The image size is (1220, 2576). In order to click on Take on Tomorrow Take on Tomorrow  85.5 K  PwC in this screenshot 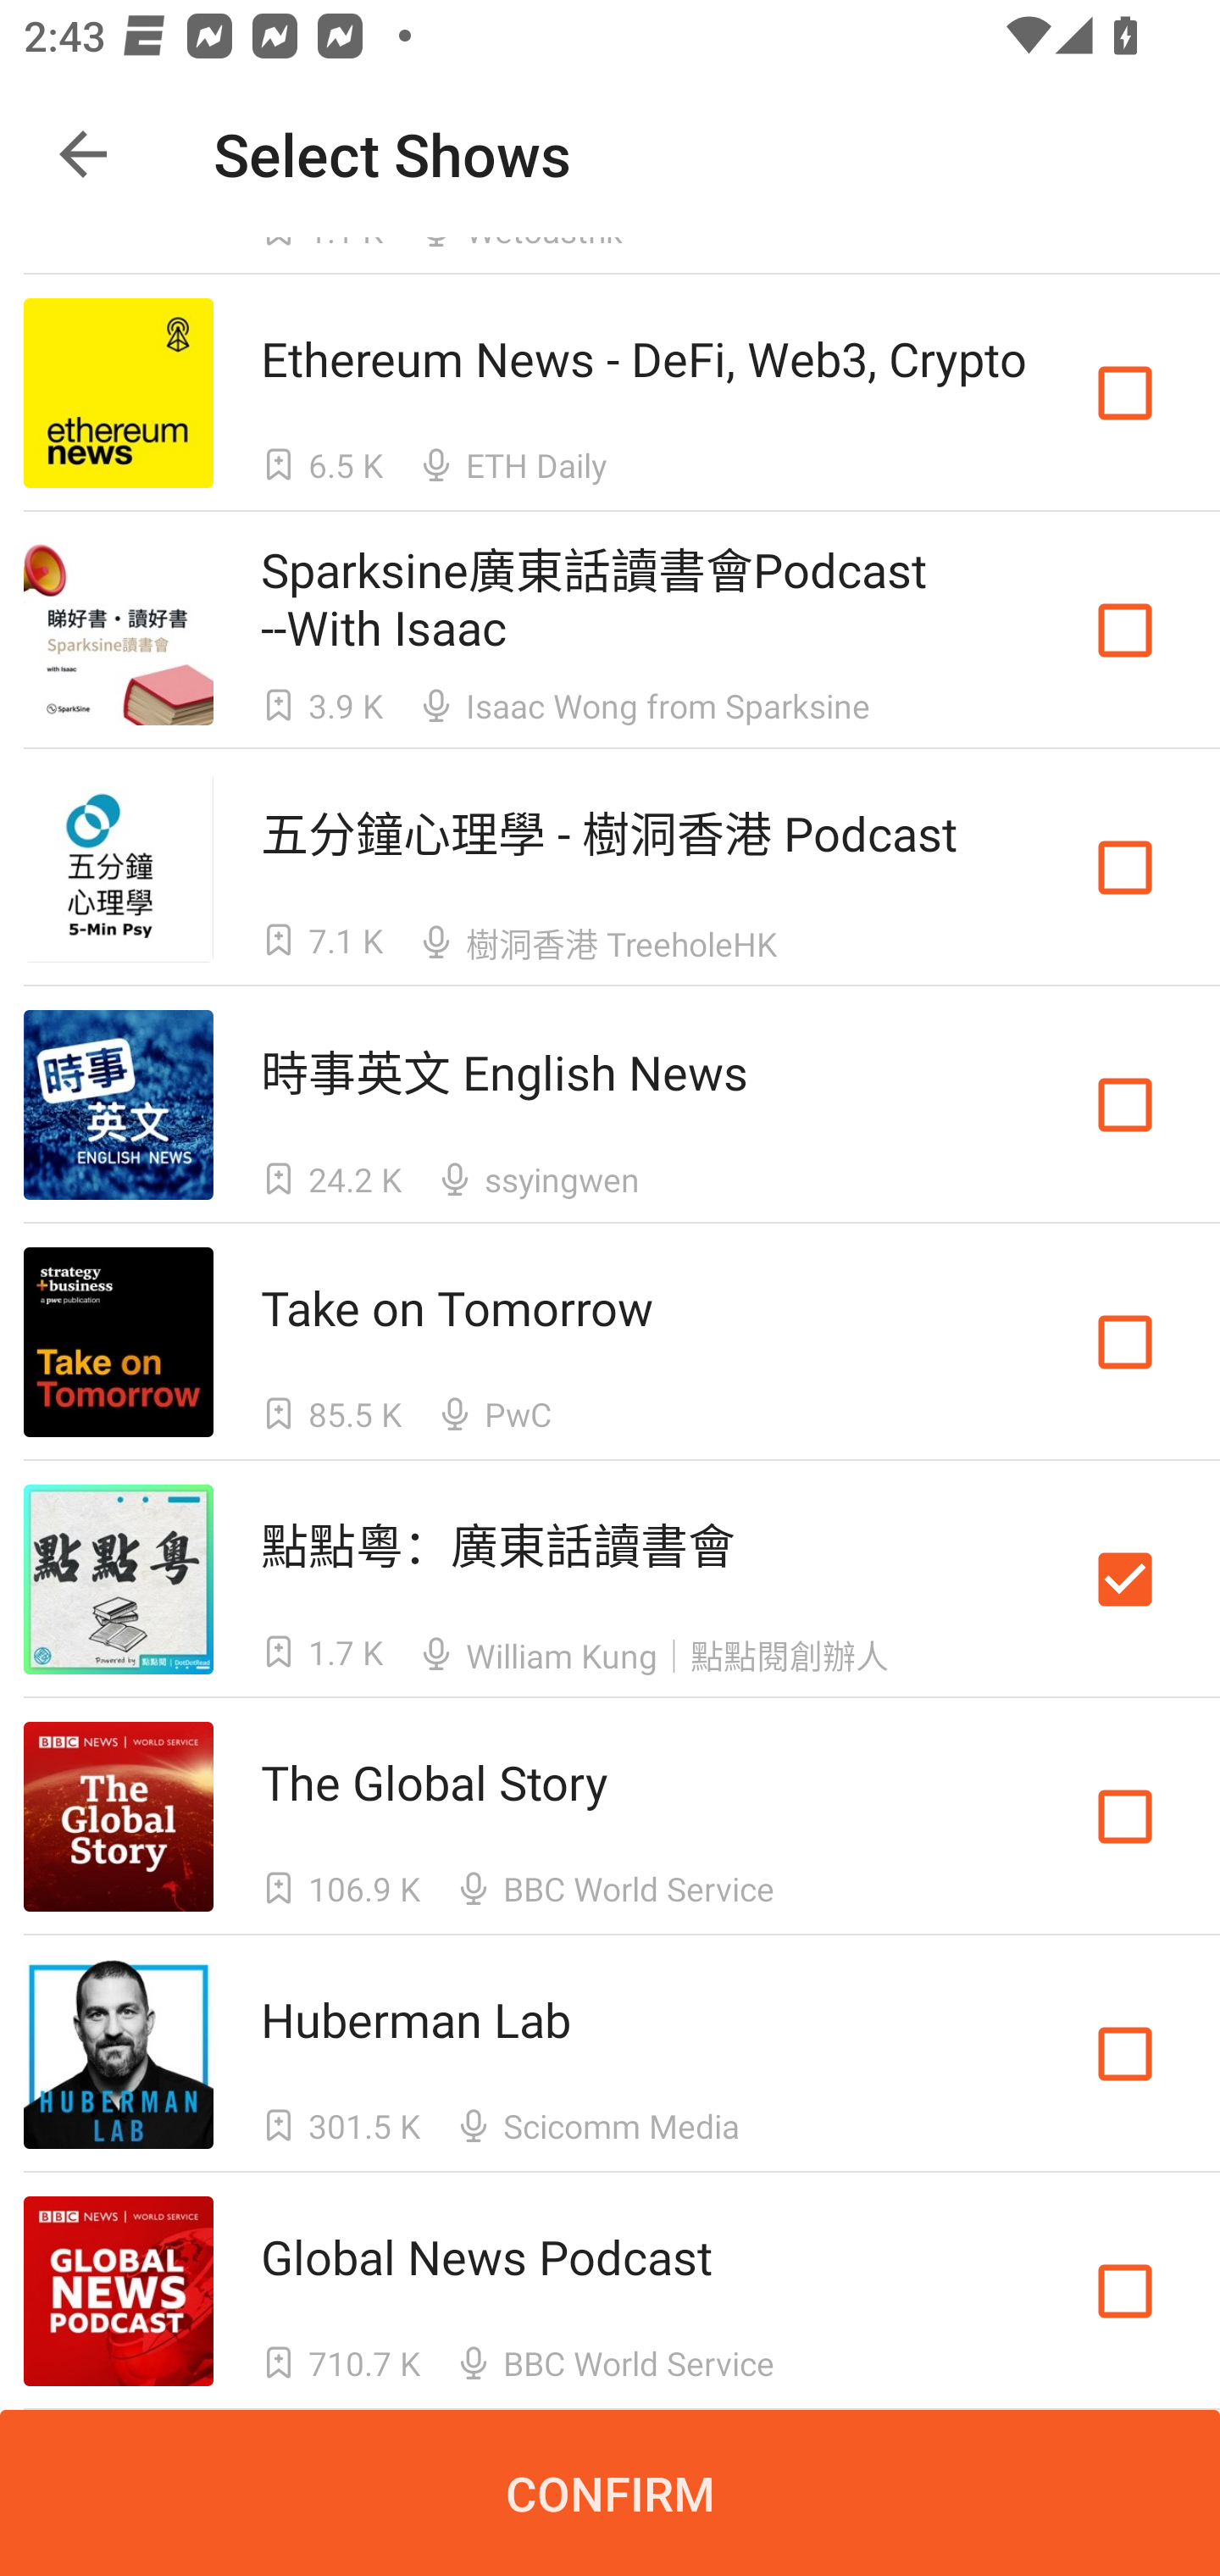, I will do `click(610, 1342)`.